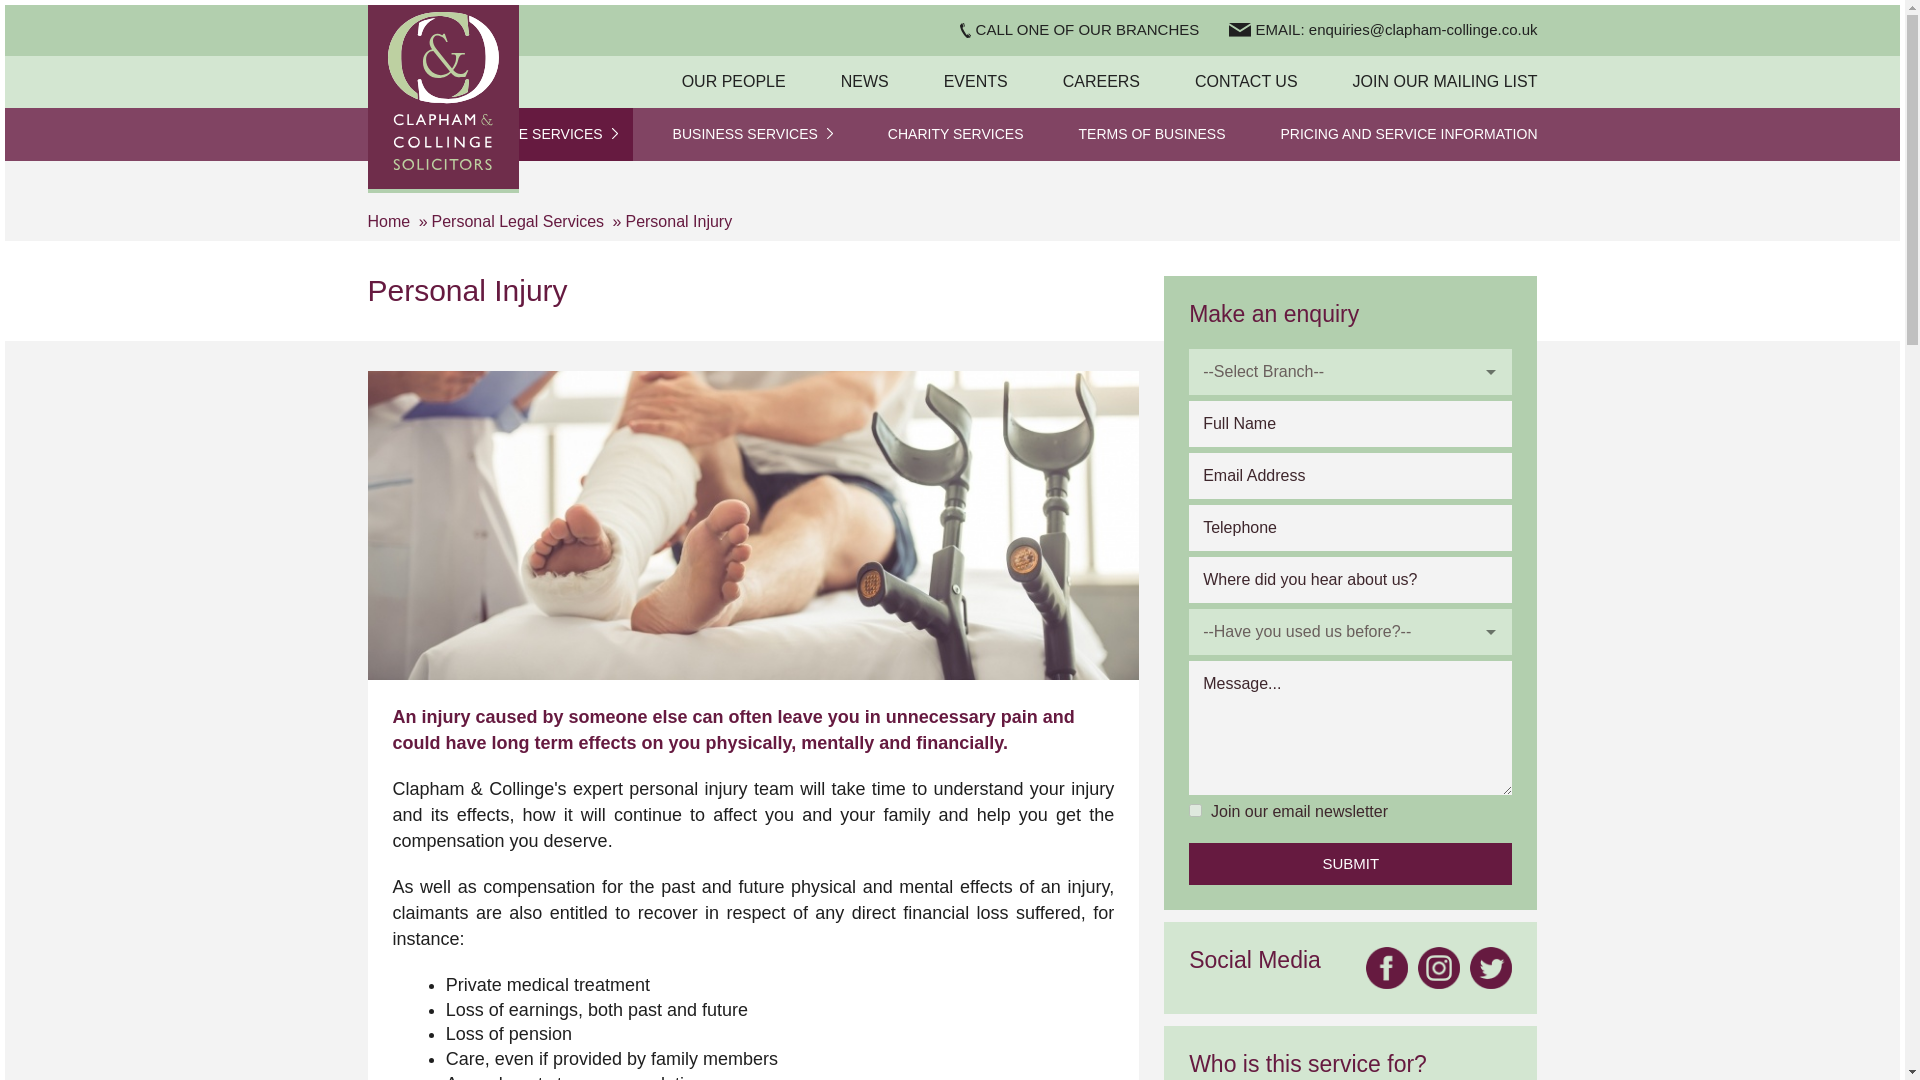  Describe the element at coordinates (1246, 82) in the screenshot. I see `CONTACT US` at that location.